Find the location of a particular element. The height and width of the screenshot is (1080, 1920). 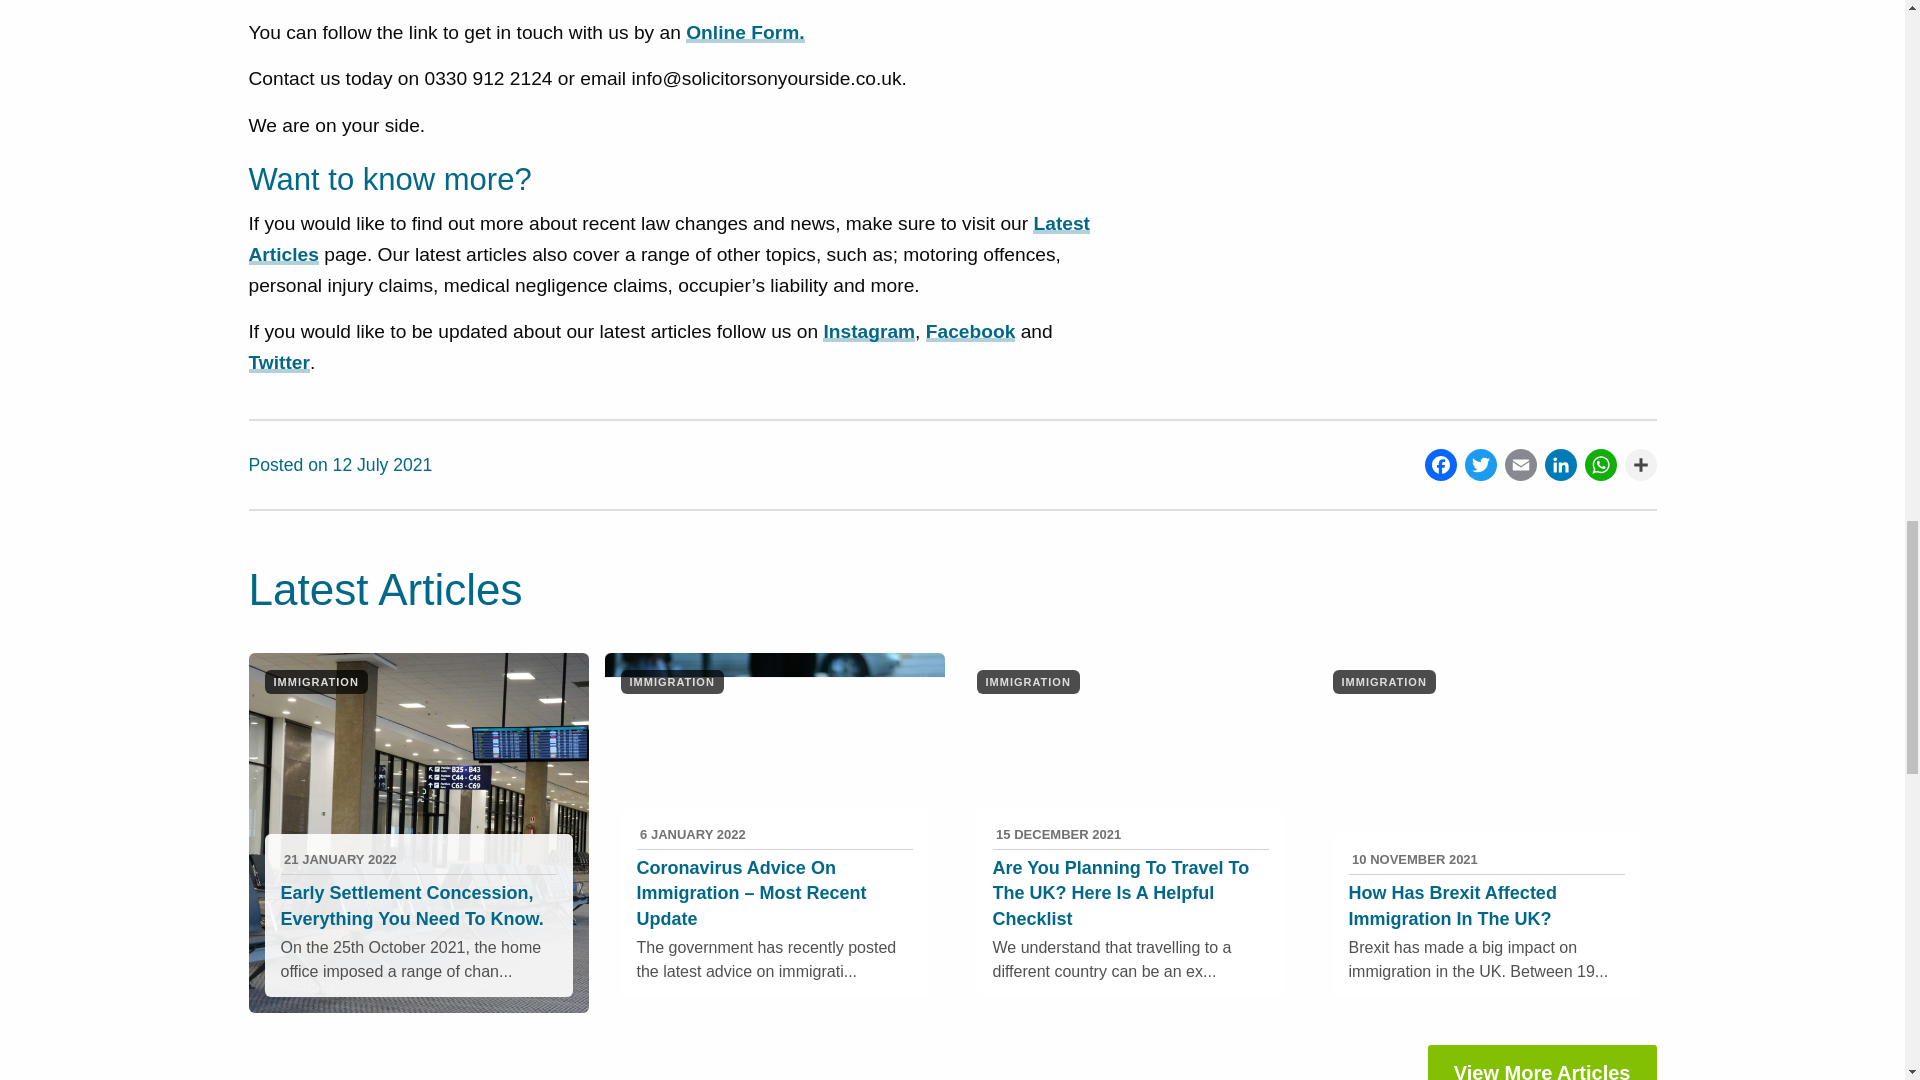

Email is located at coordinates (1516, 464).